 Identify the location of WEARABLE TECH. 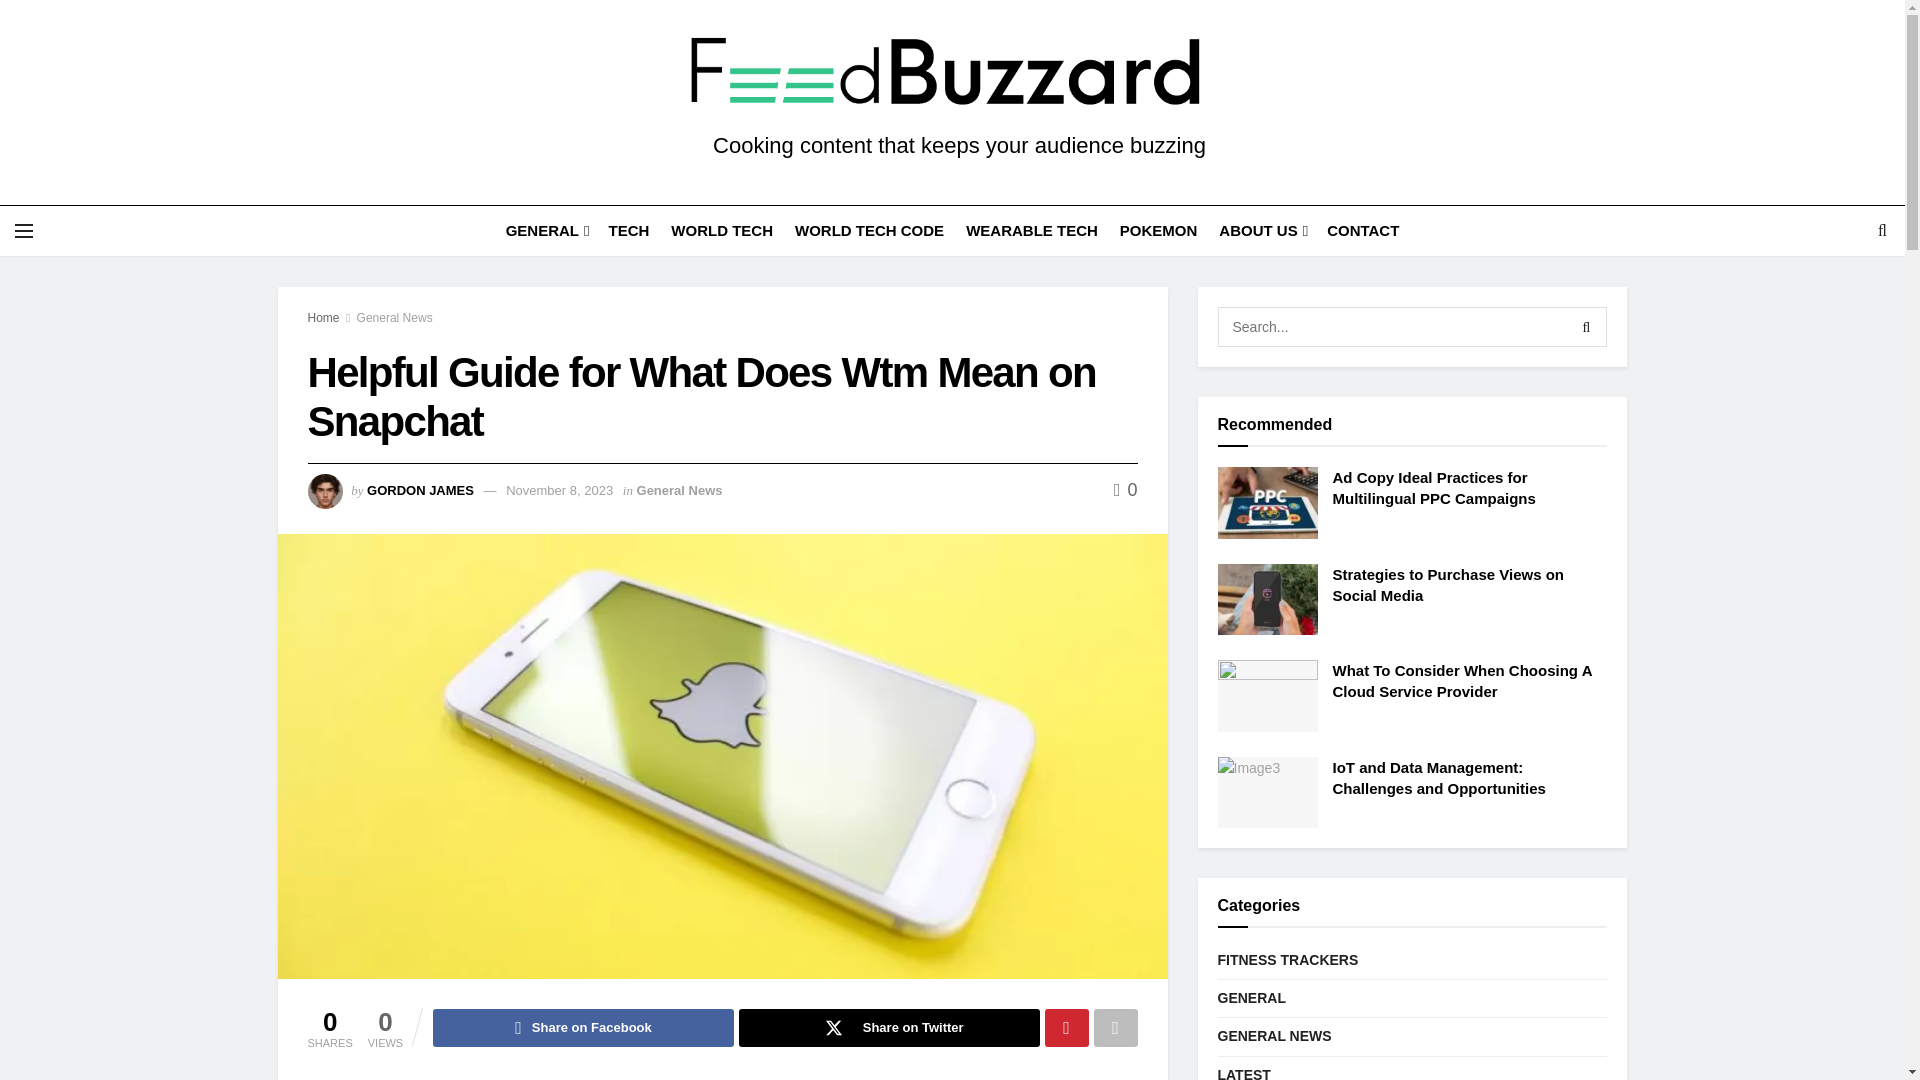
(1032, 230).